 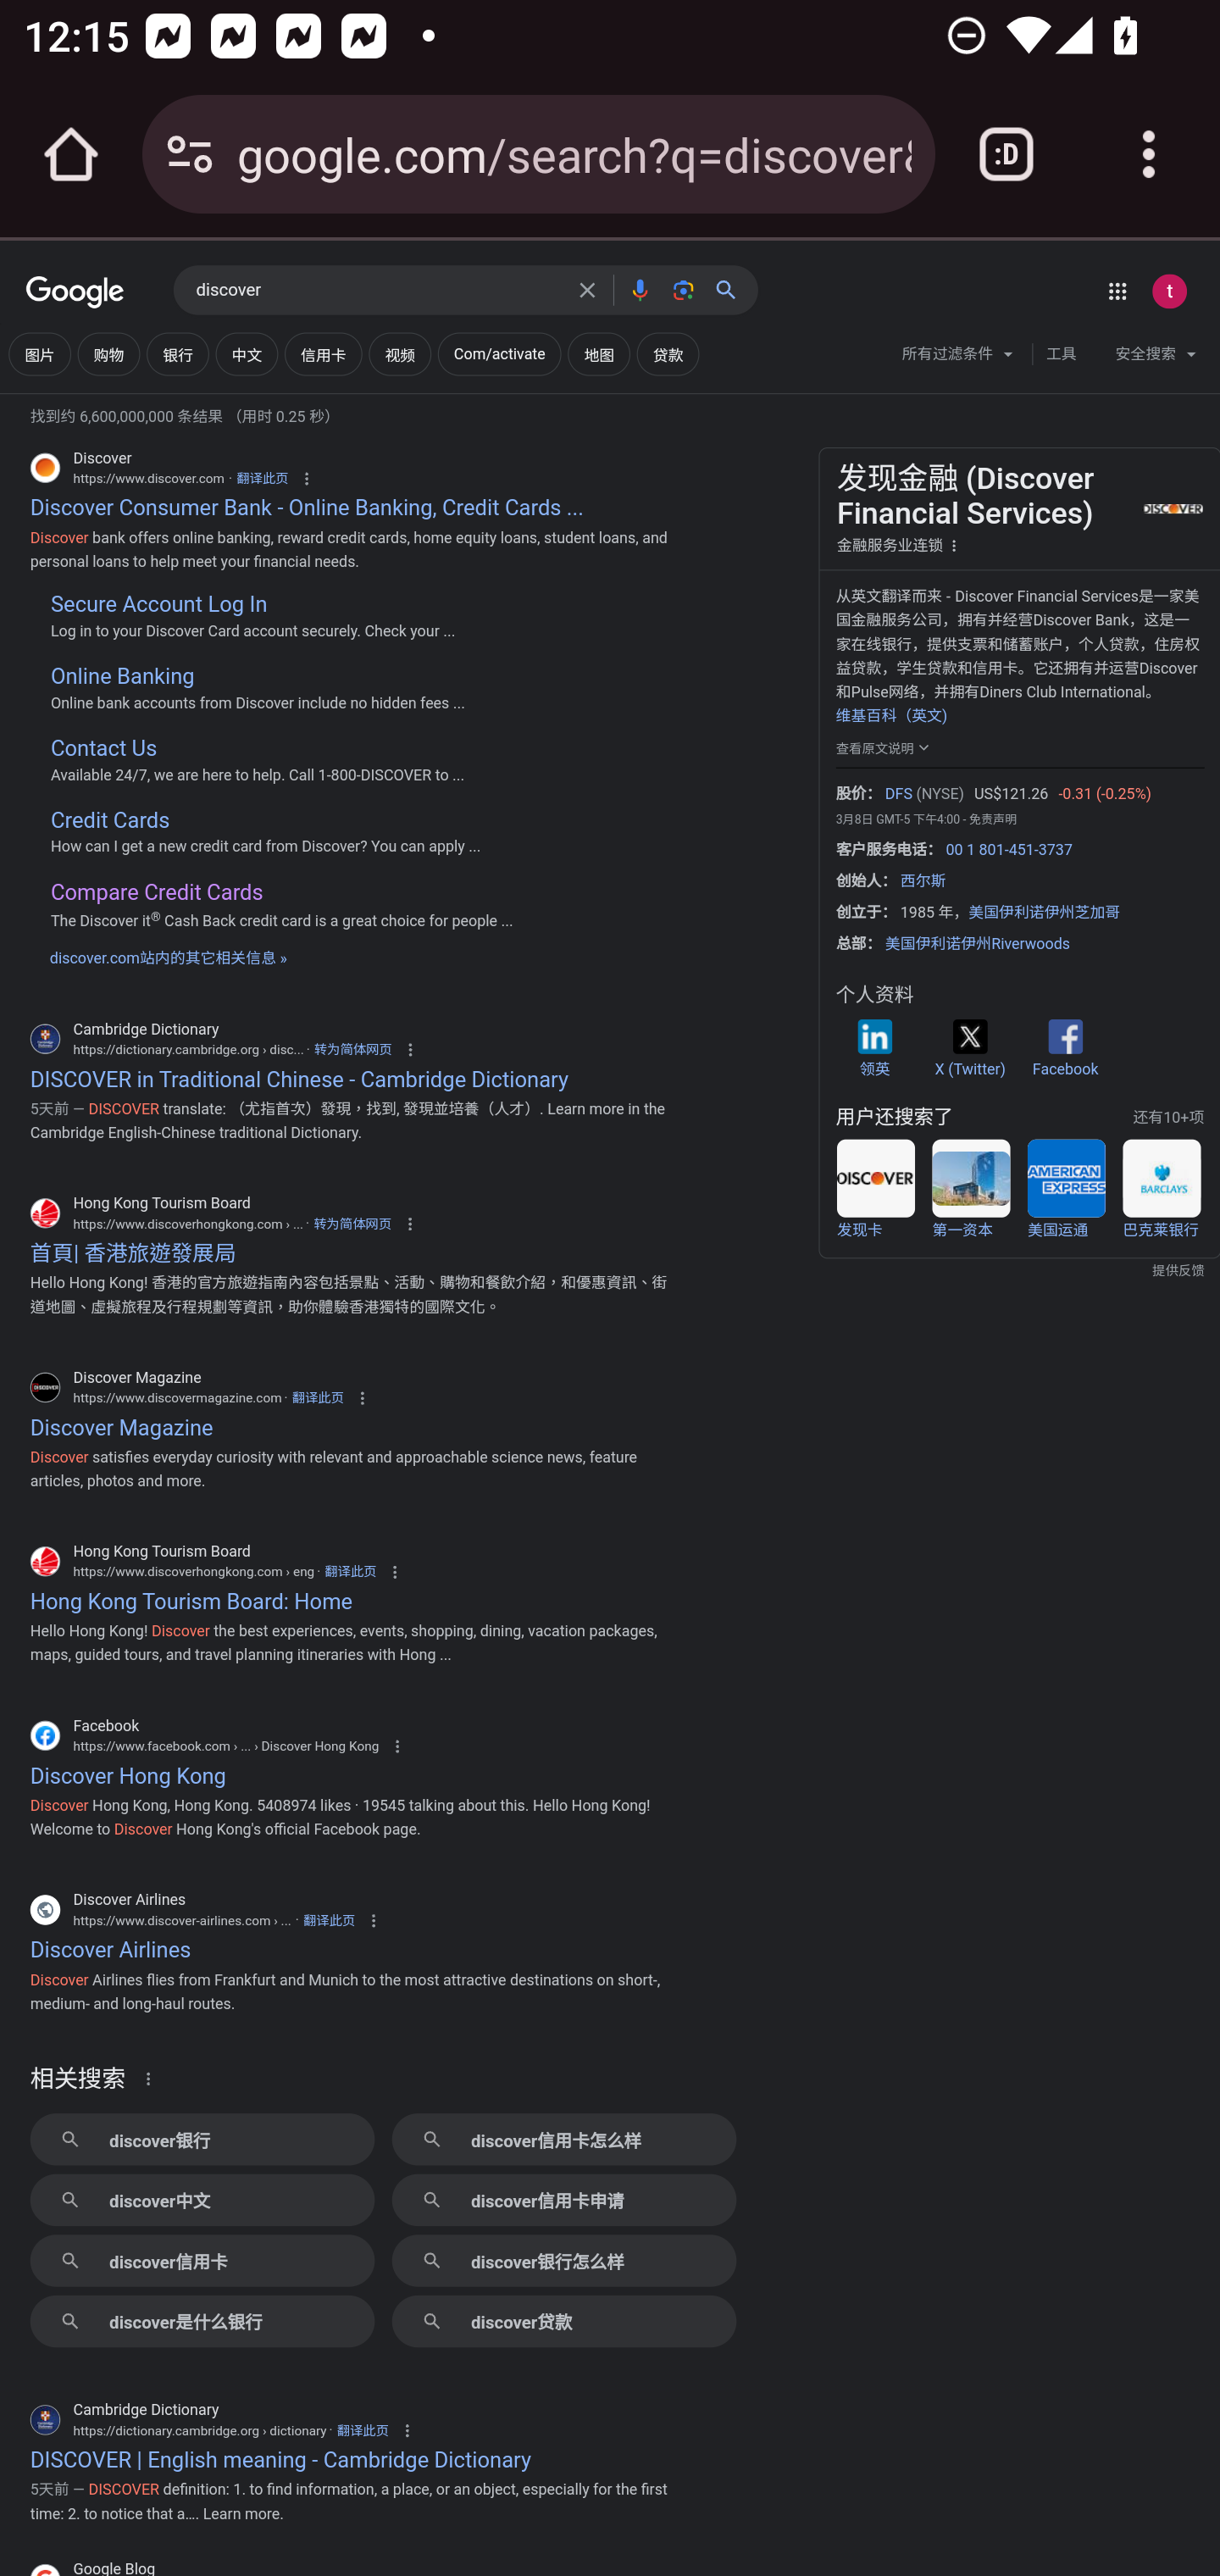 What do you see at coordinates (156, 891) in the screenshot?
I see `Compare Credit Cards` at bounding box center [156, 891].